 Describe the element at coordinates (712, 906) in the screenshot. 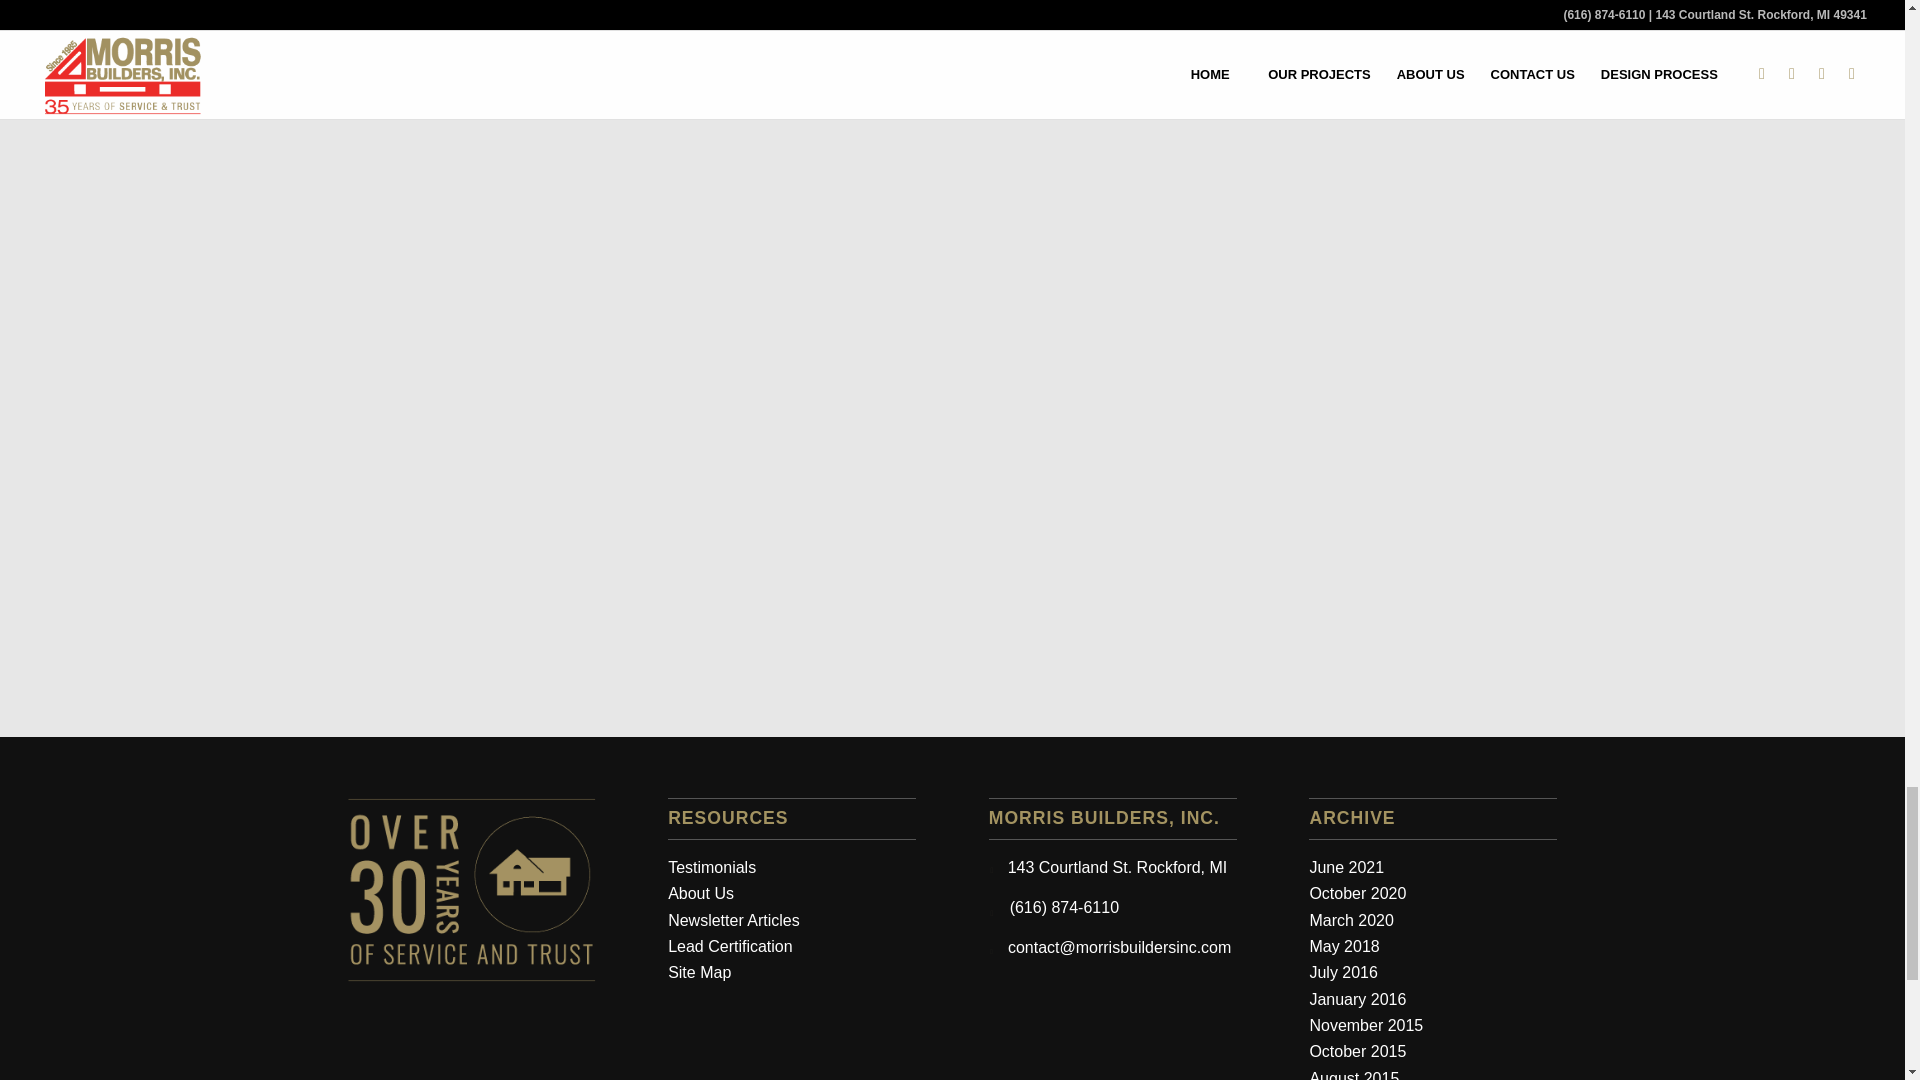

I see `About Us` at that location.